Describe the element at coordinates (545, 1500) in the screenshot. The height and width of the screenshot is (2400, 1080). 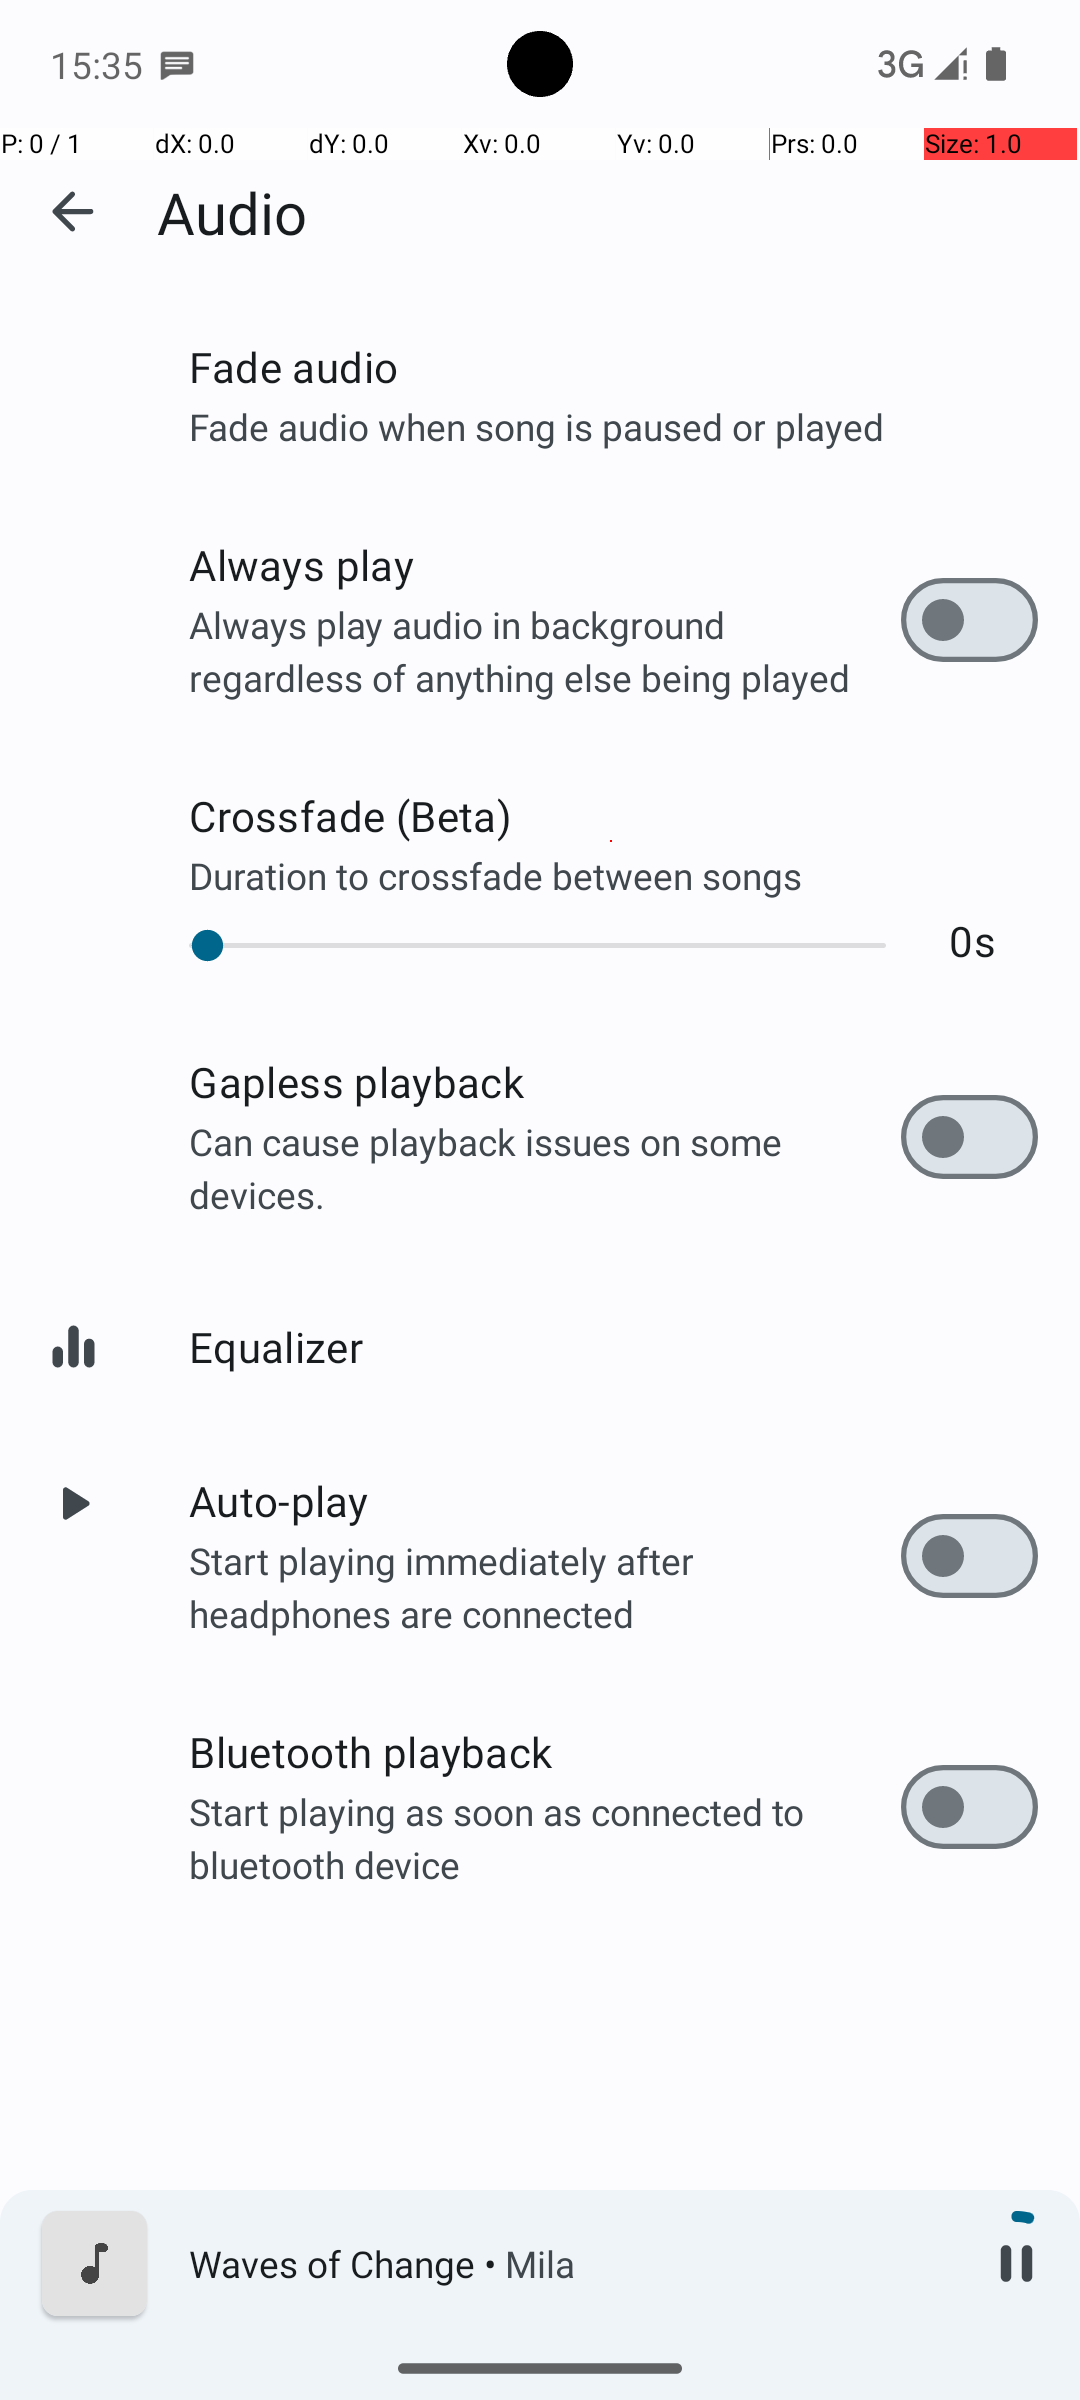
I see `Auto-play` at that location.